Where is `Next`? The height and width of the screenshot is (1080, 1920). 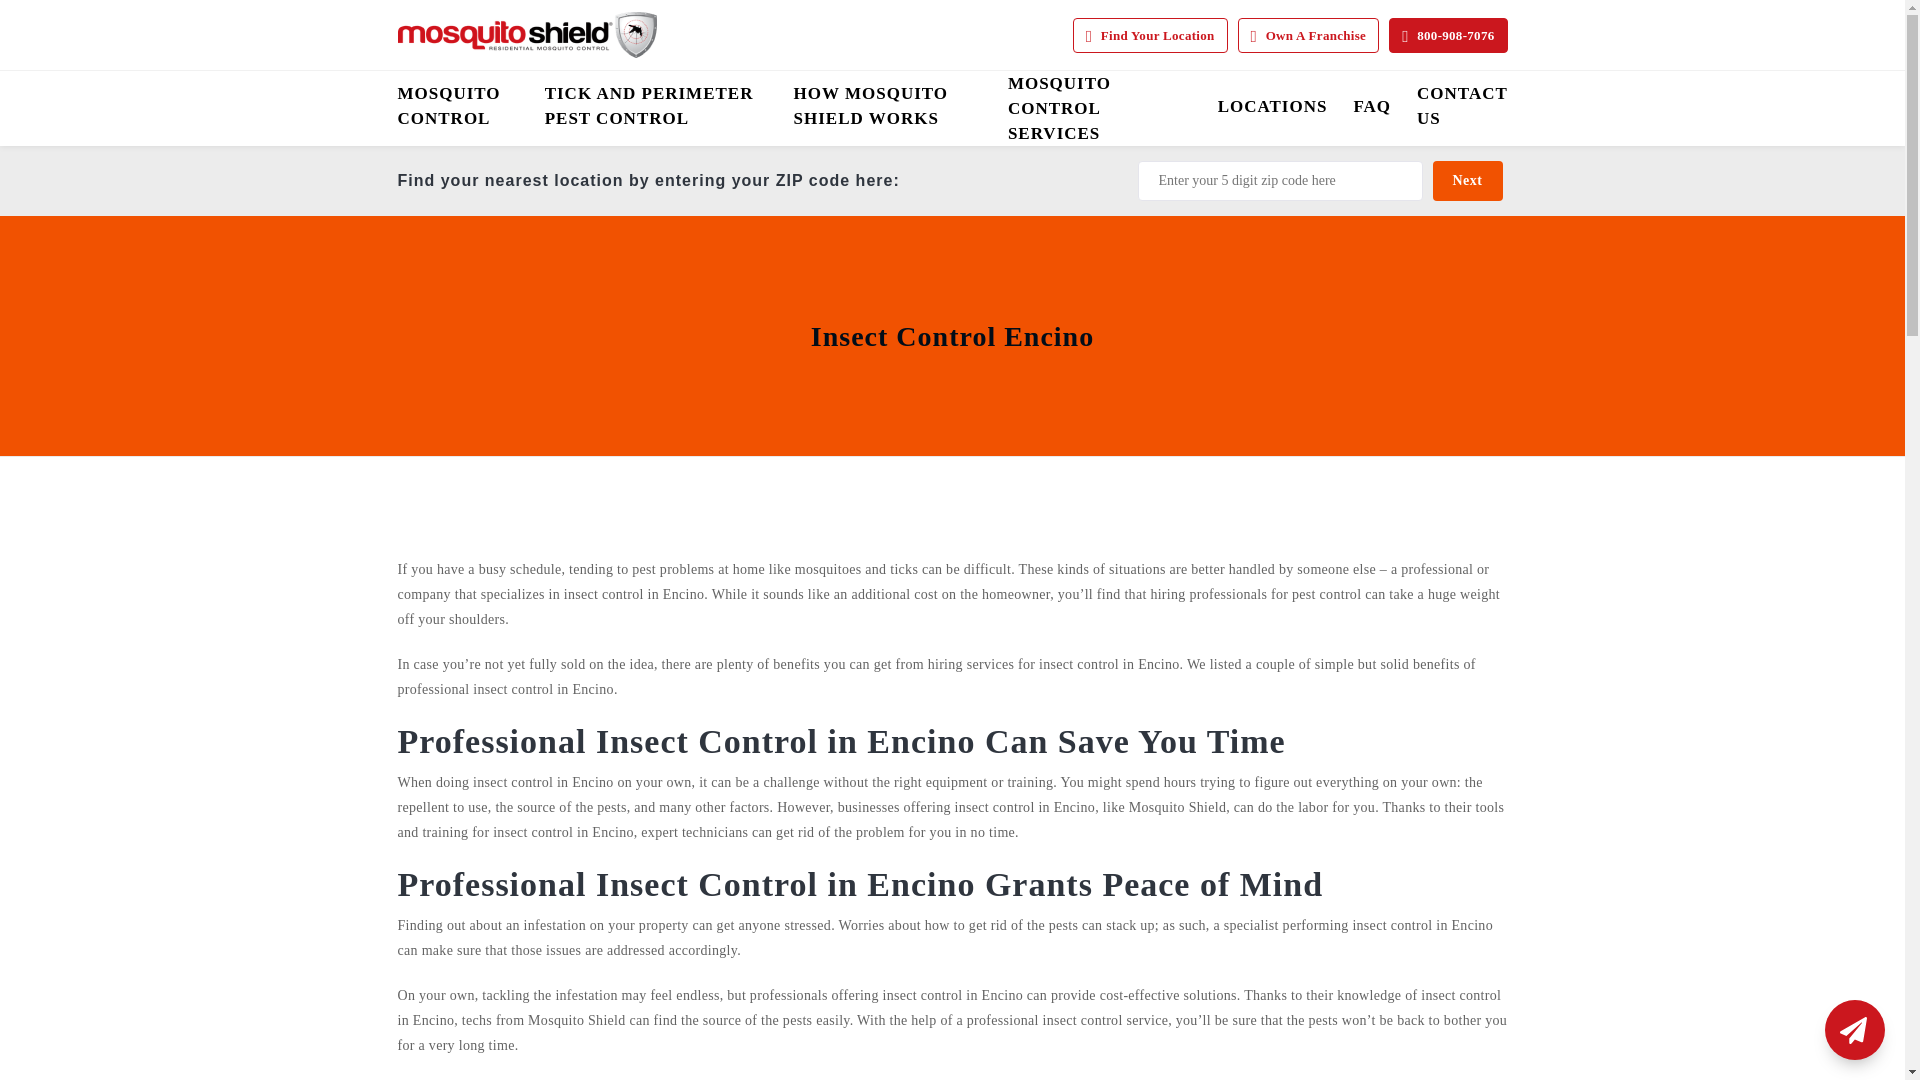
Next is located at coordinates (1466, 180).